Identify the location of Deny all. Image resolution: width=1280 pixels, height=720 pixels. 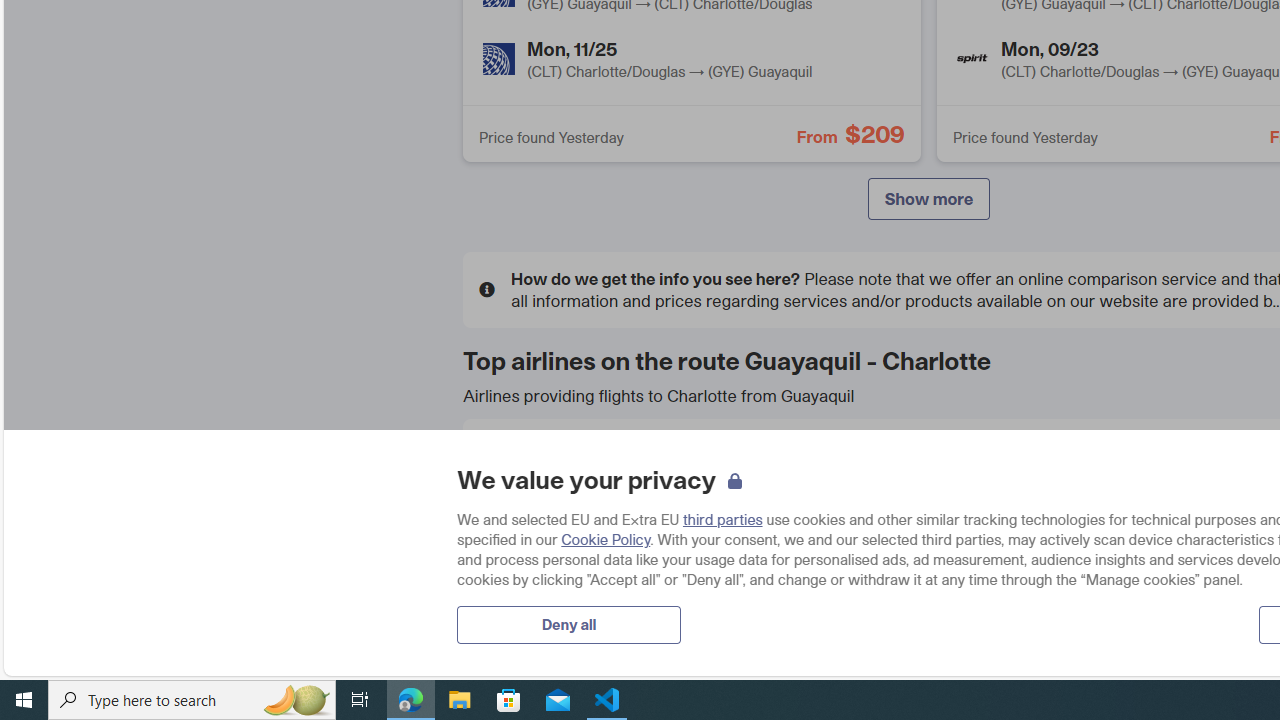
(568, 624).